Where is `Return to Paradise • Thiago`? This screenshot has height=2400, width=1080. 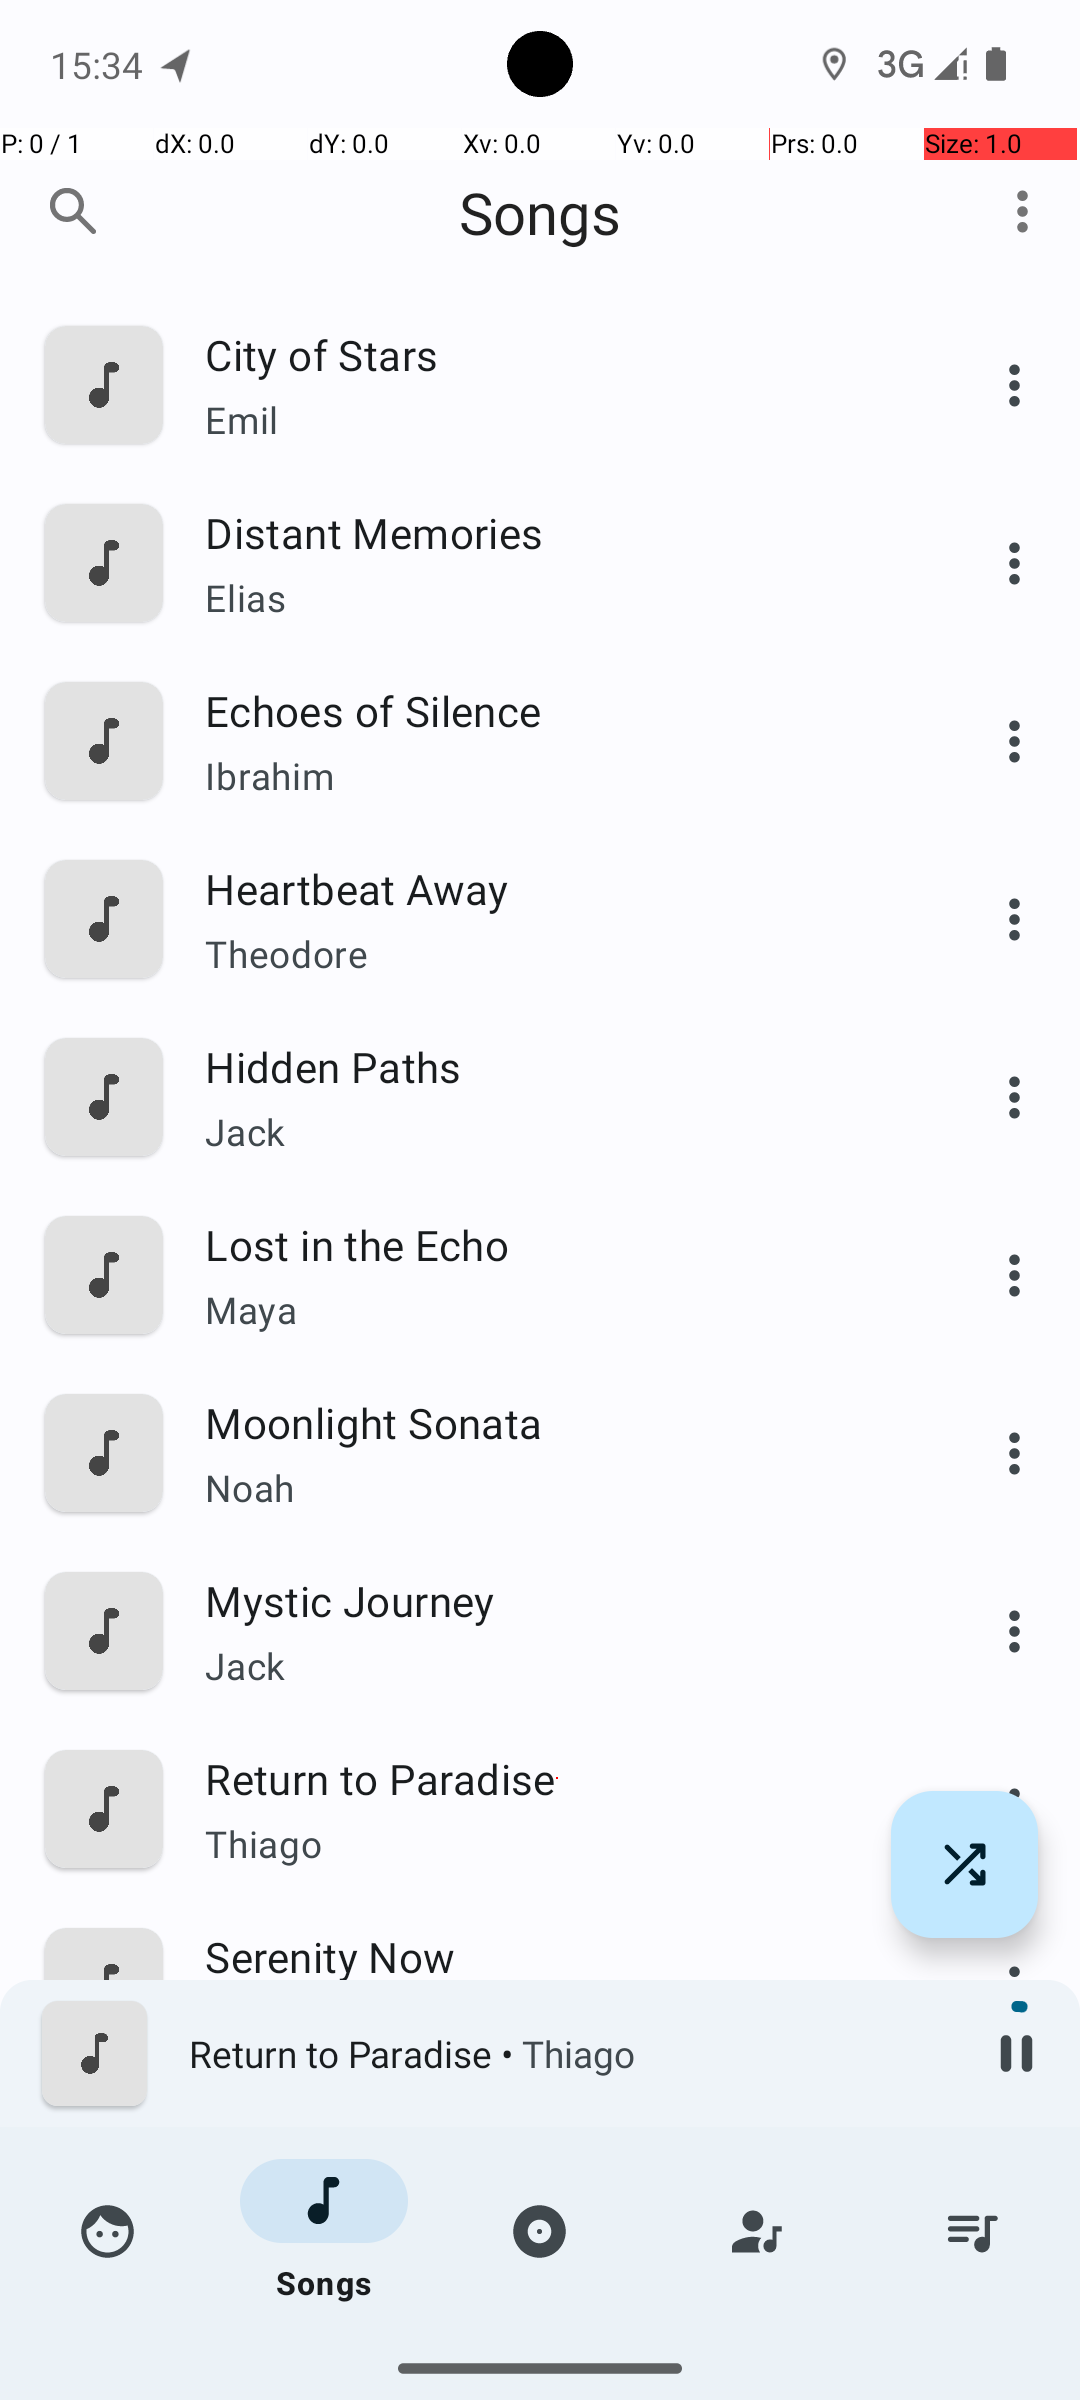
Return to Paradise • Thiago is located at coordinates (571, 2054).